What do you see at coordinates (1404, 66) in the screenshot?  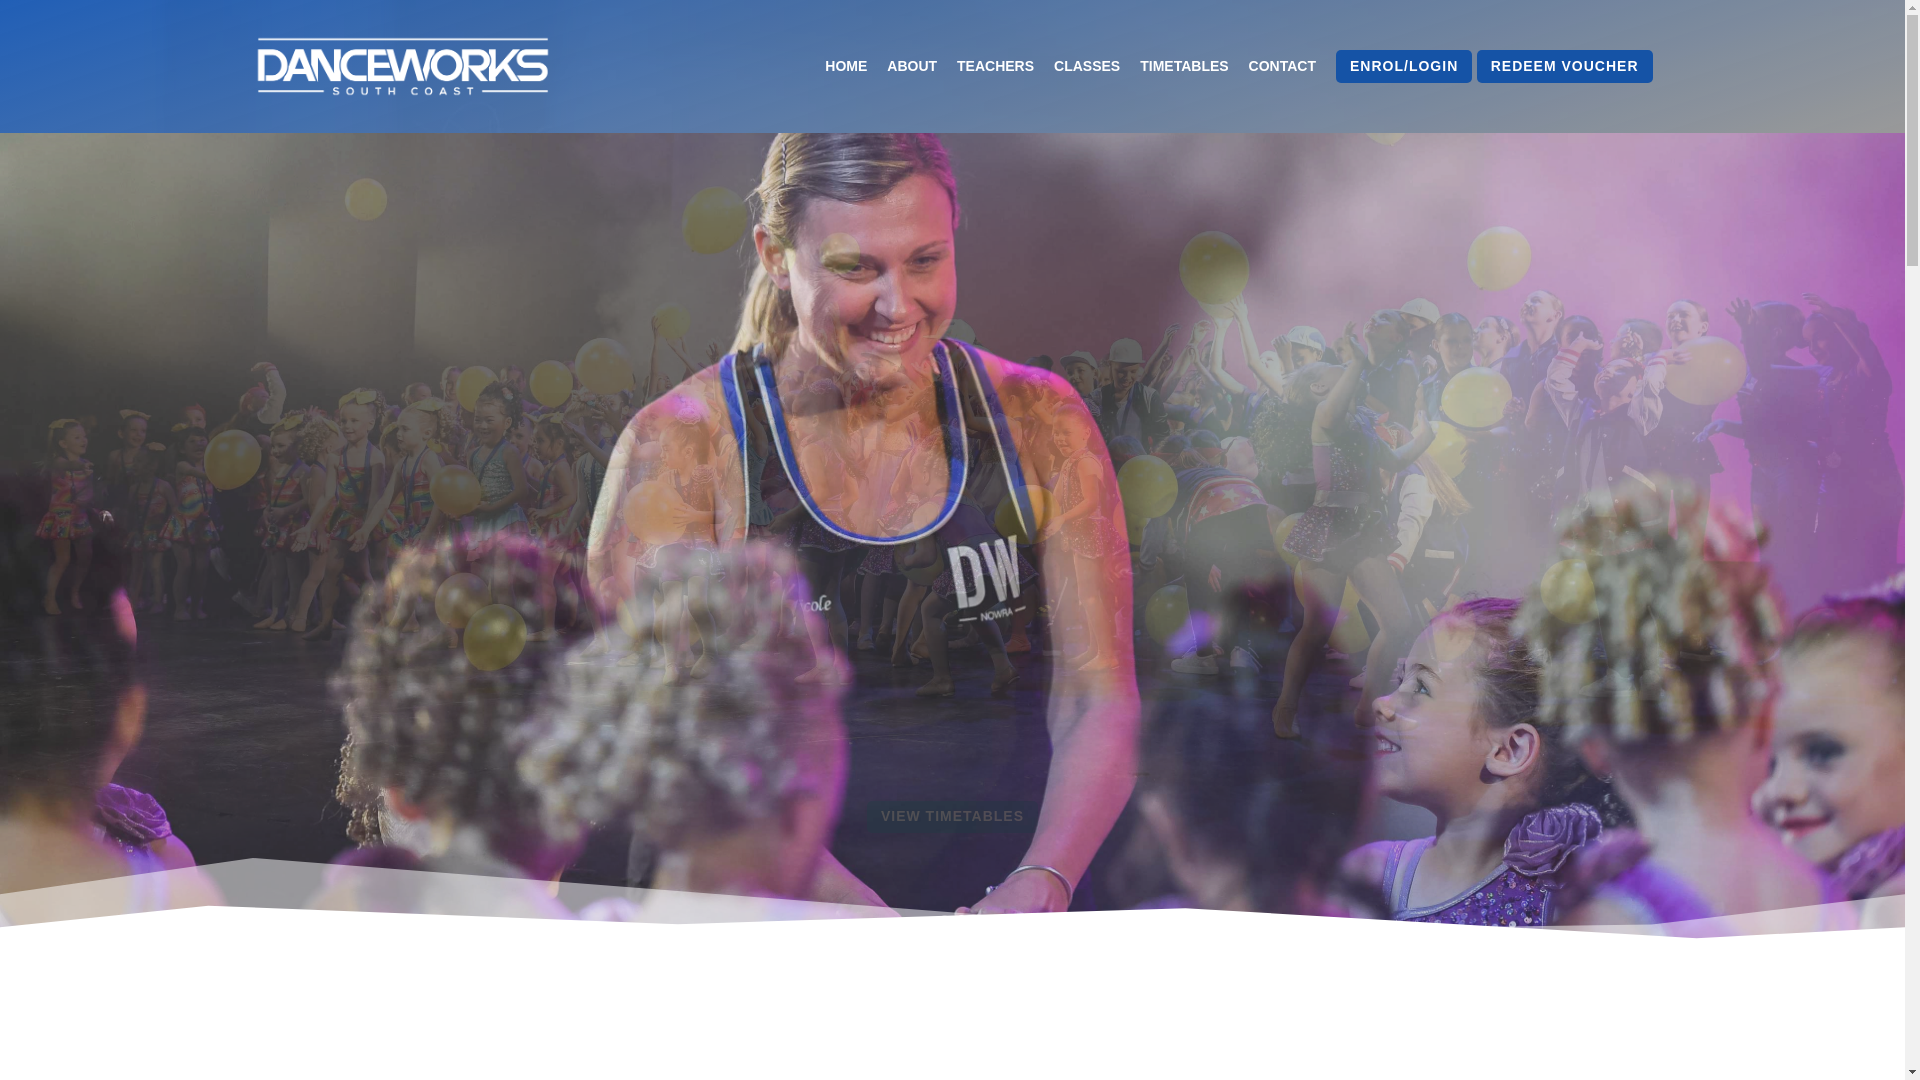 I see `ENROL/LOGIN` at bounding box center [1404, 66].